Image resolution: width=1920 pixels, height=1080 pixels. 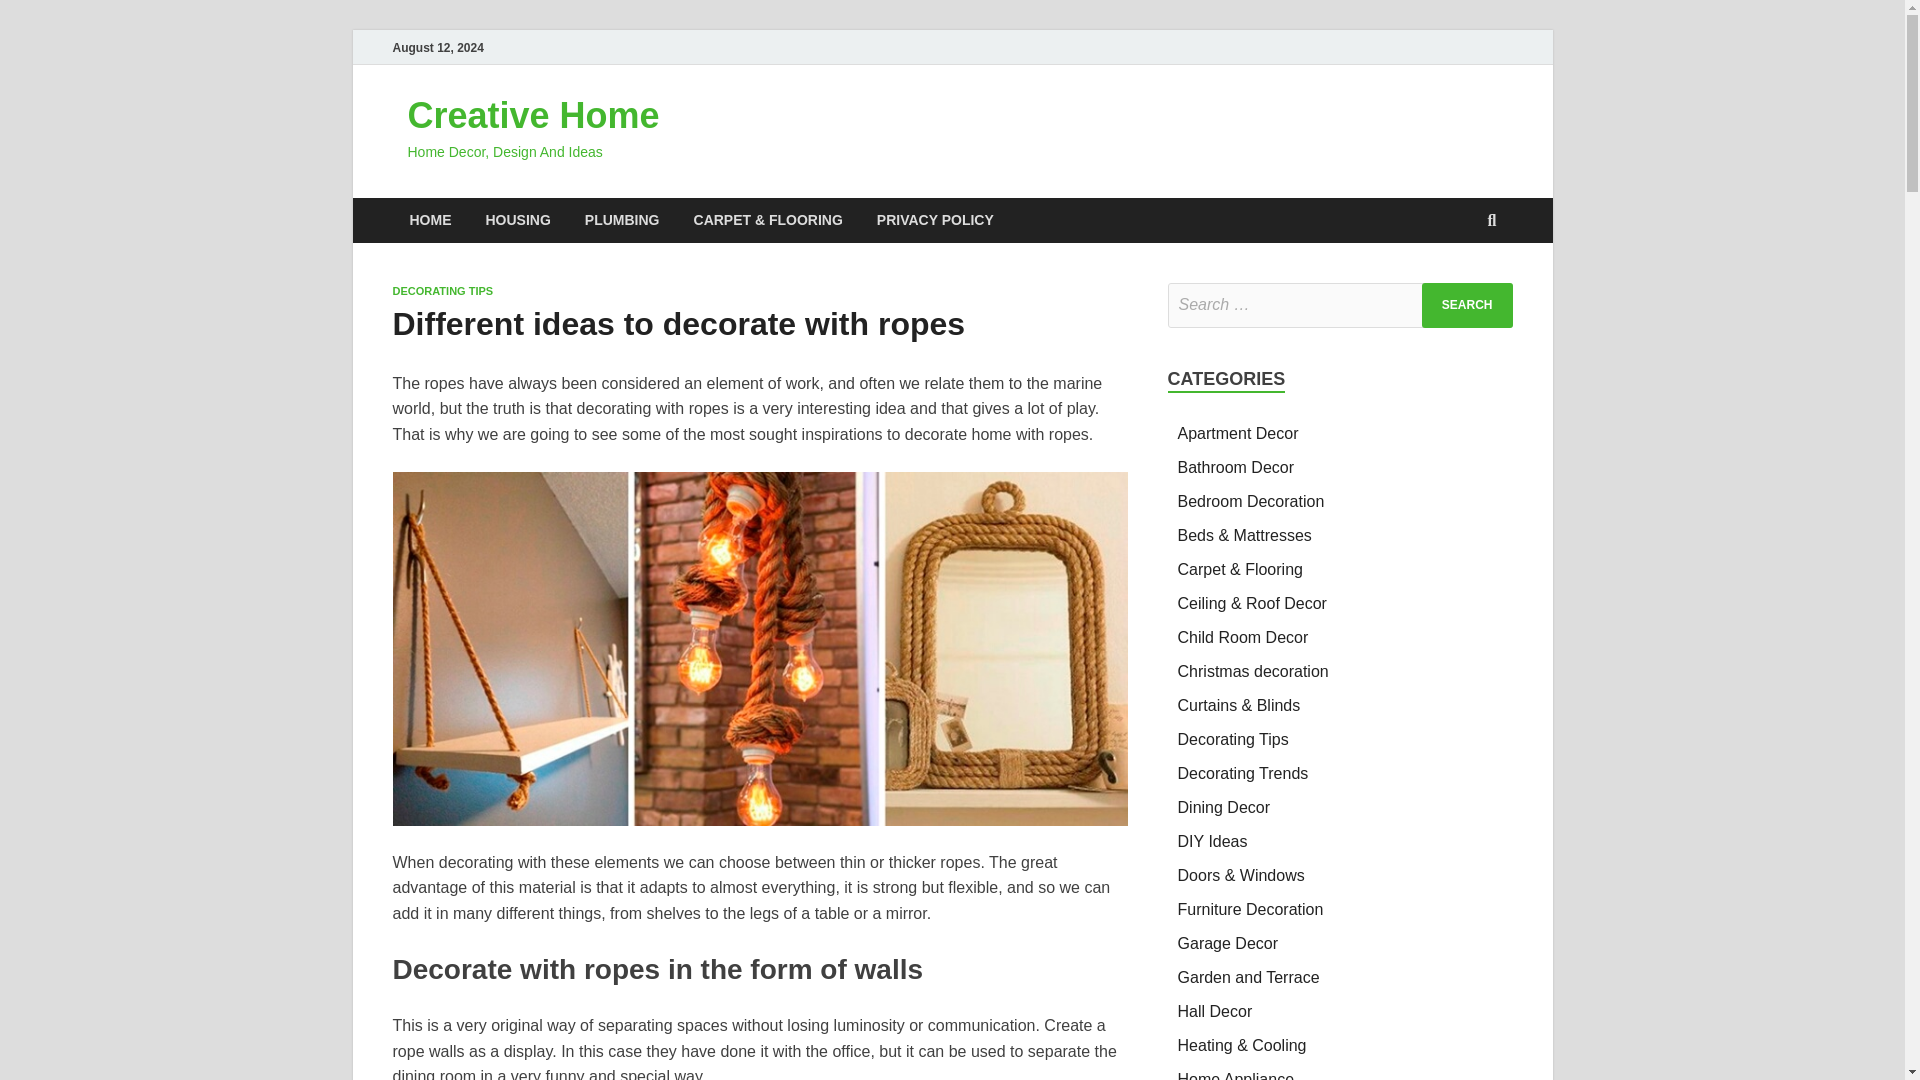 What do you see at coordinates (430, 220) in the screenshot?
I see `HOME` at bounding box center [430, 220].